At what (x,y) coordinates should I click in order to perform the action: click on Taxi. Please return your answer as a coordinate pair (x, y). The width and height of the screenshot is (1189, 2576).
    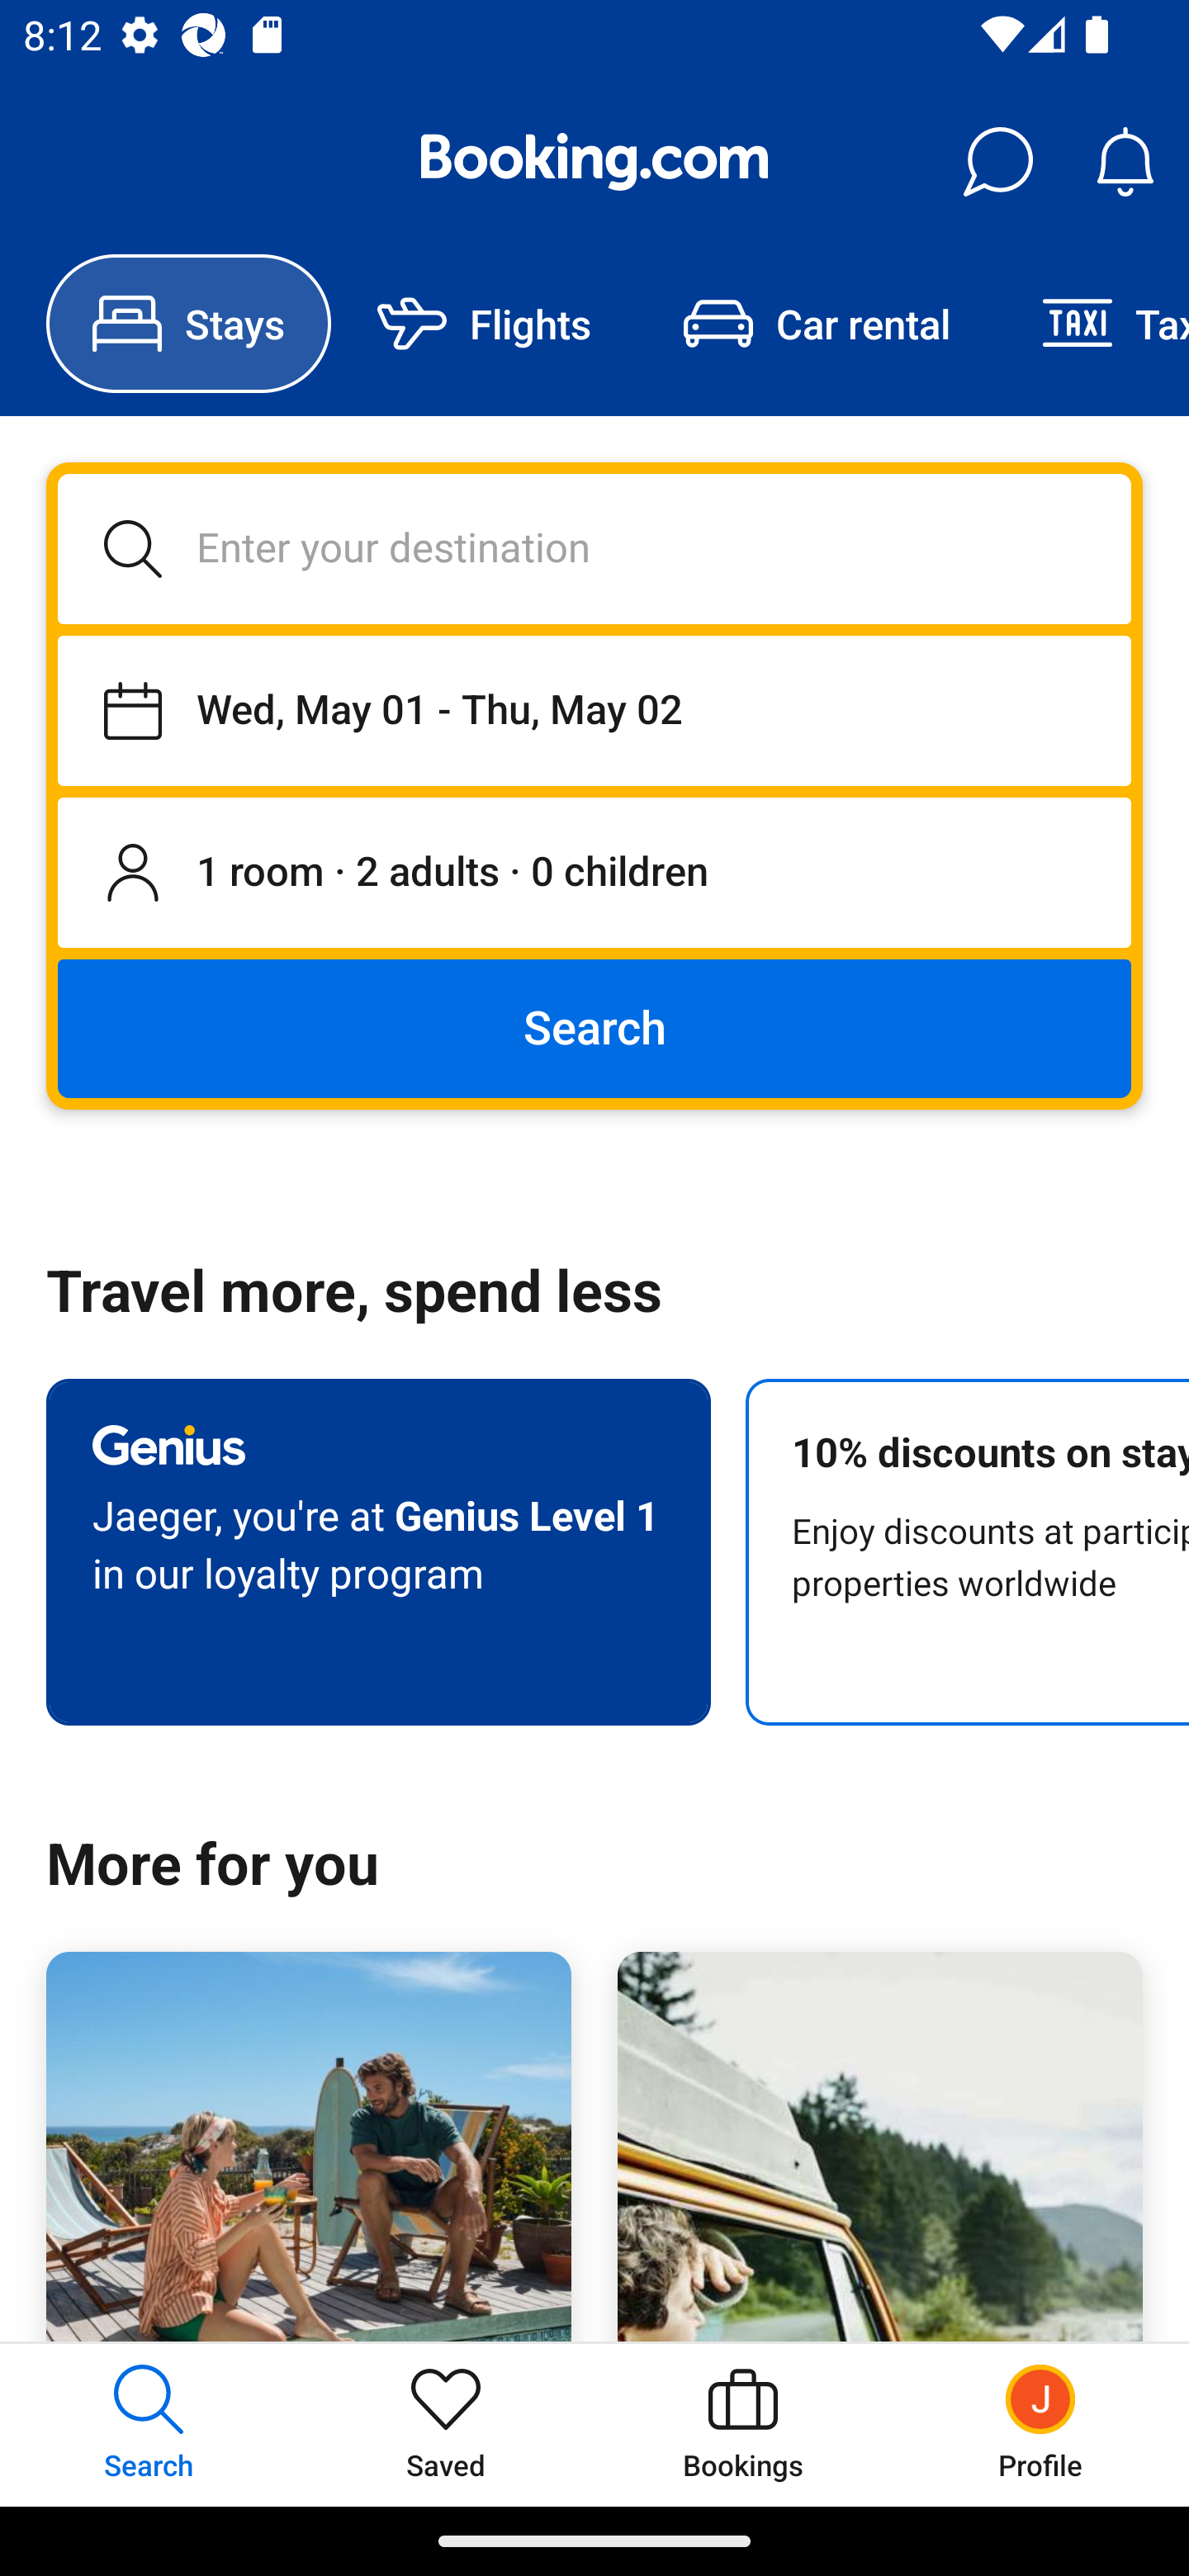
    Looking at the image, I should click on (1092, 324).